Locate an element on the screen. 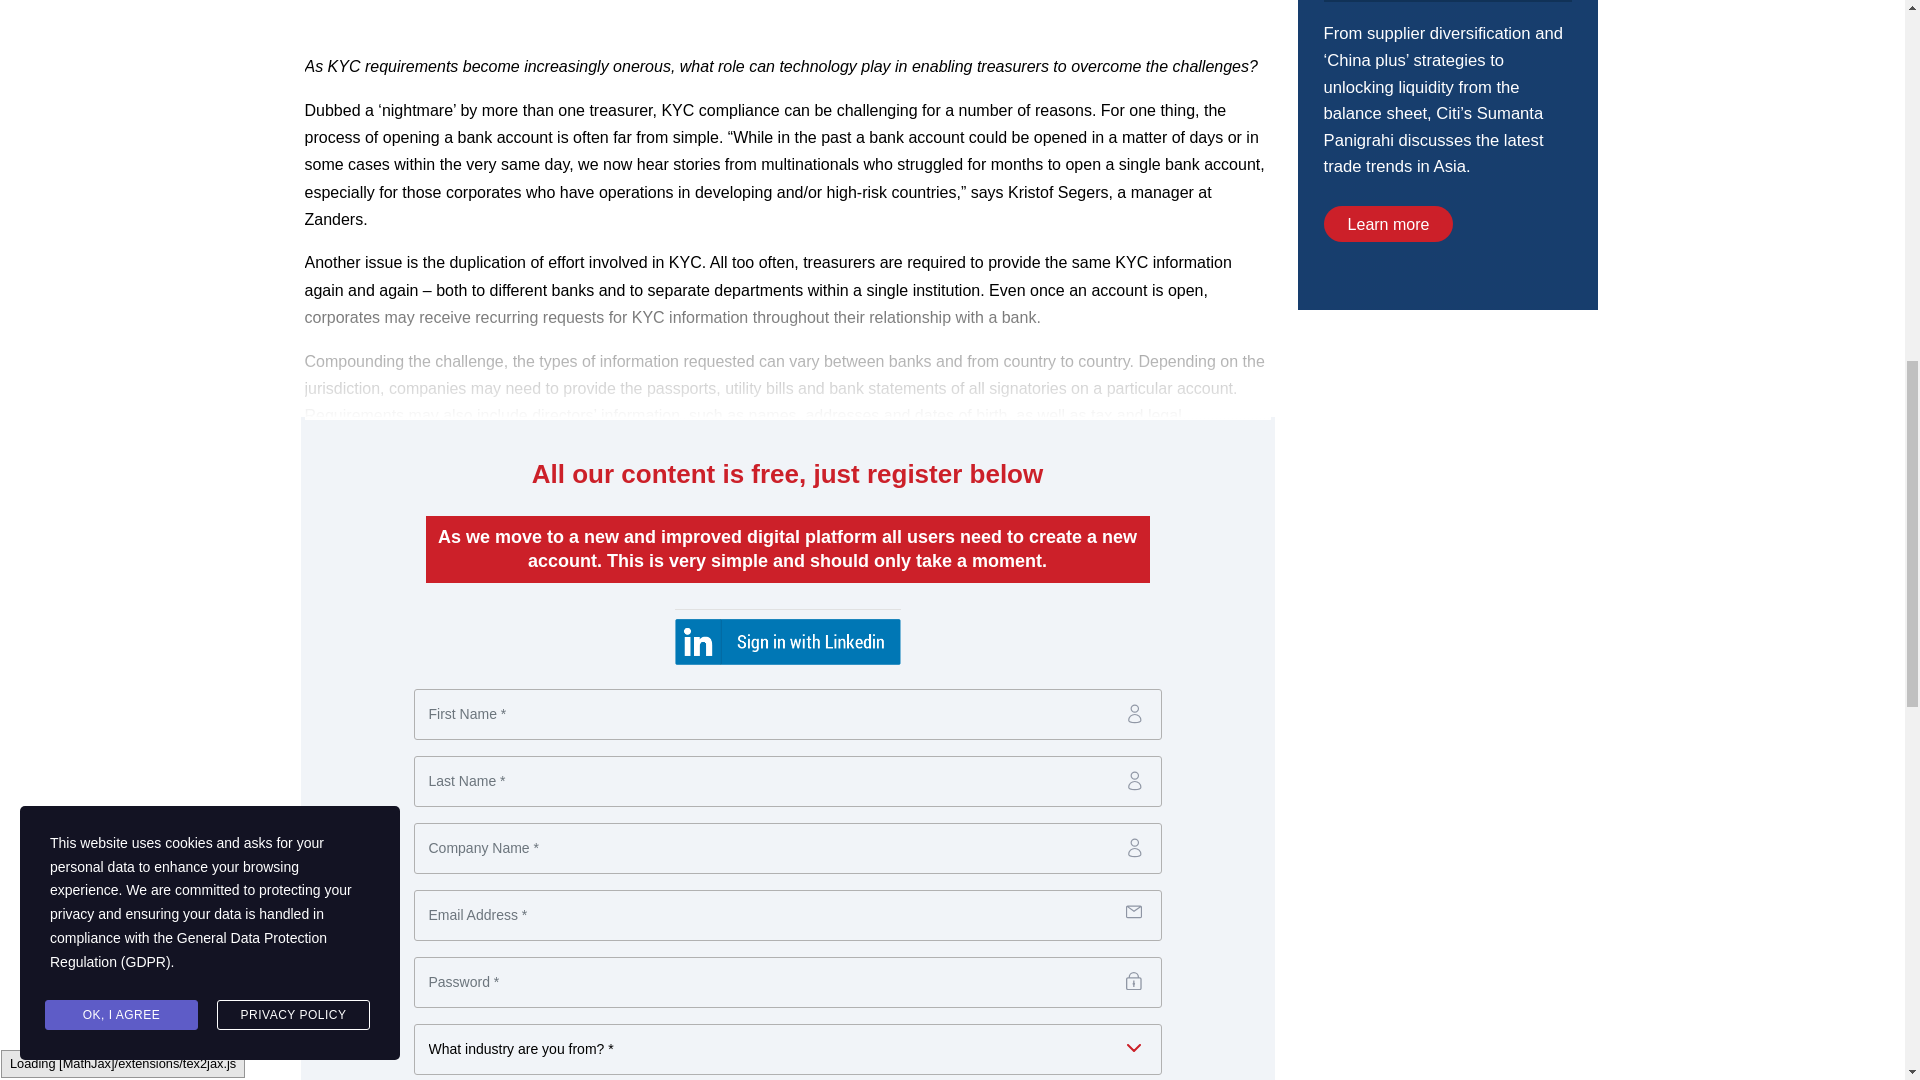  3rd party ad content is located at coordinates (1447, 478).